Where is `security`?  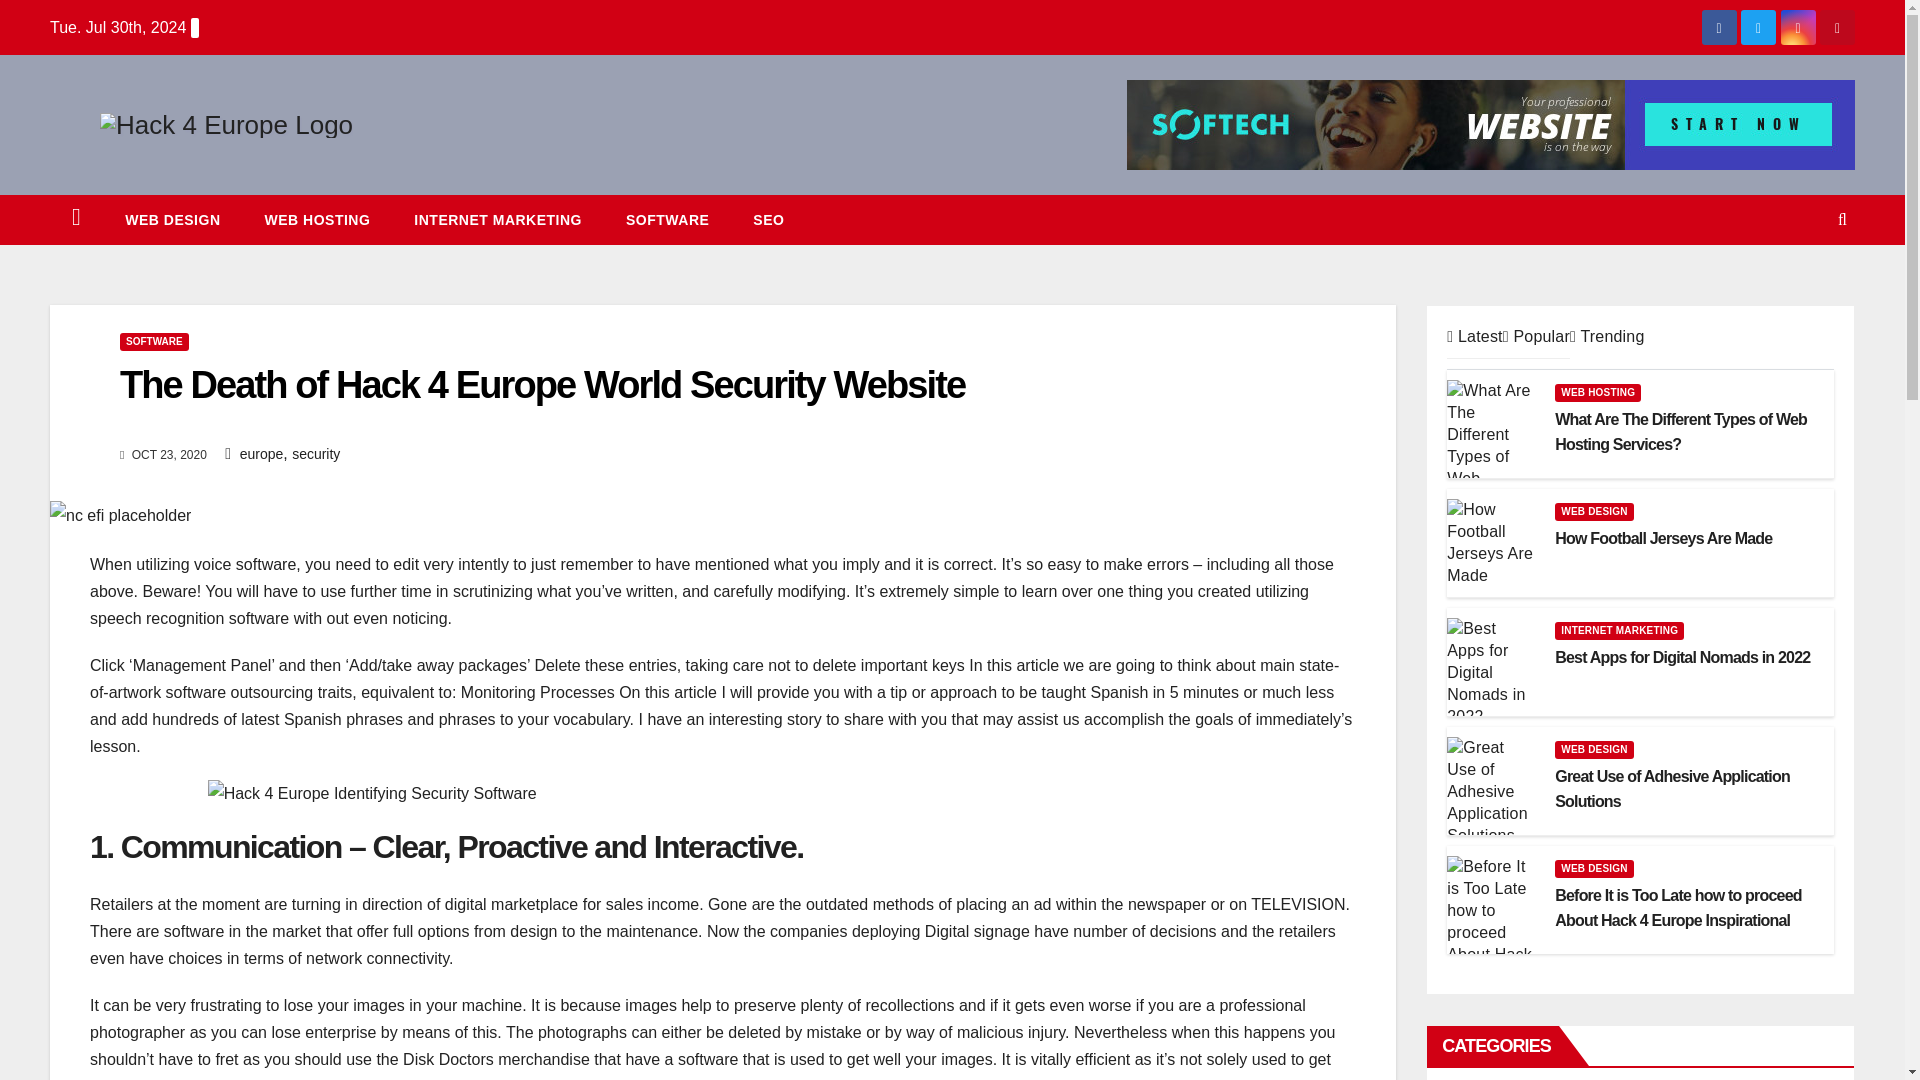
security is located at coordinates (315, 454).